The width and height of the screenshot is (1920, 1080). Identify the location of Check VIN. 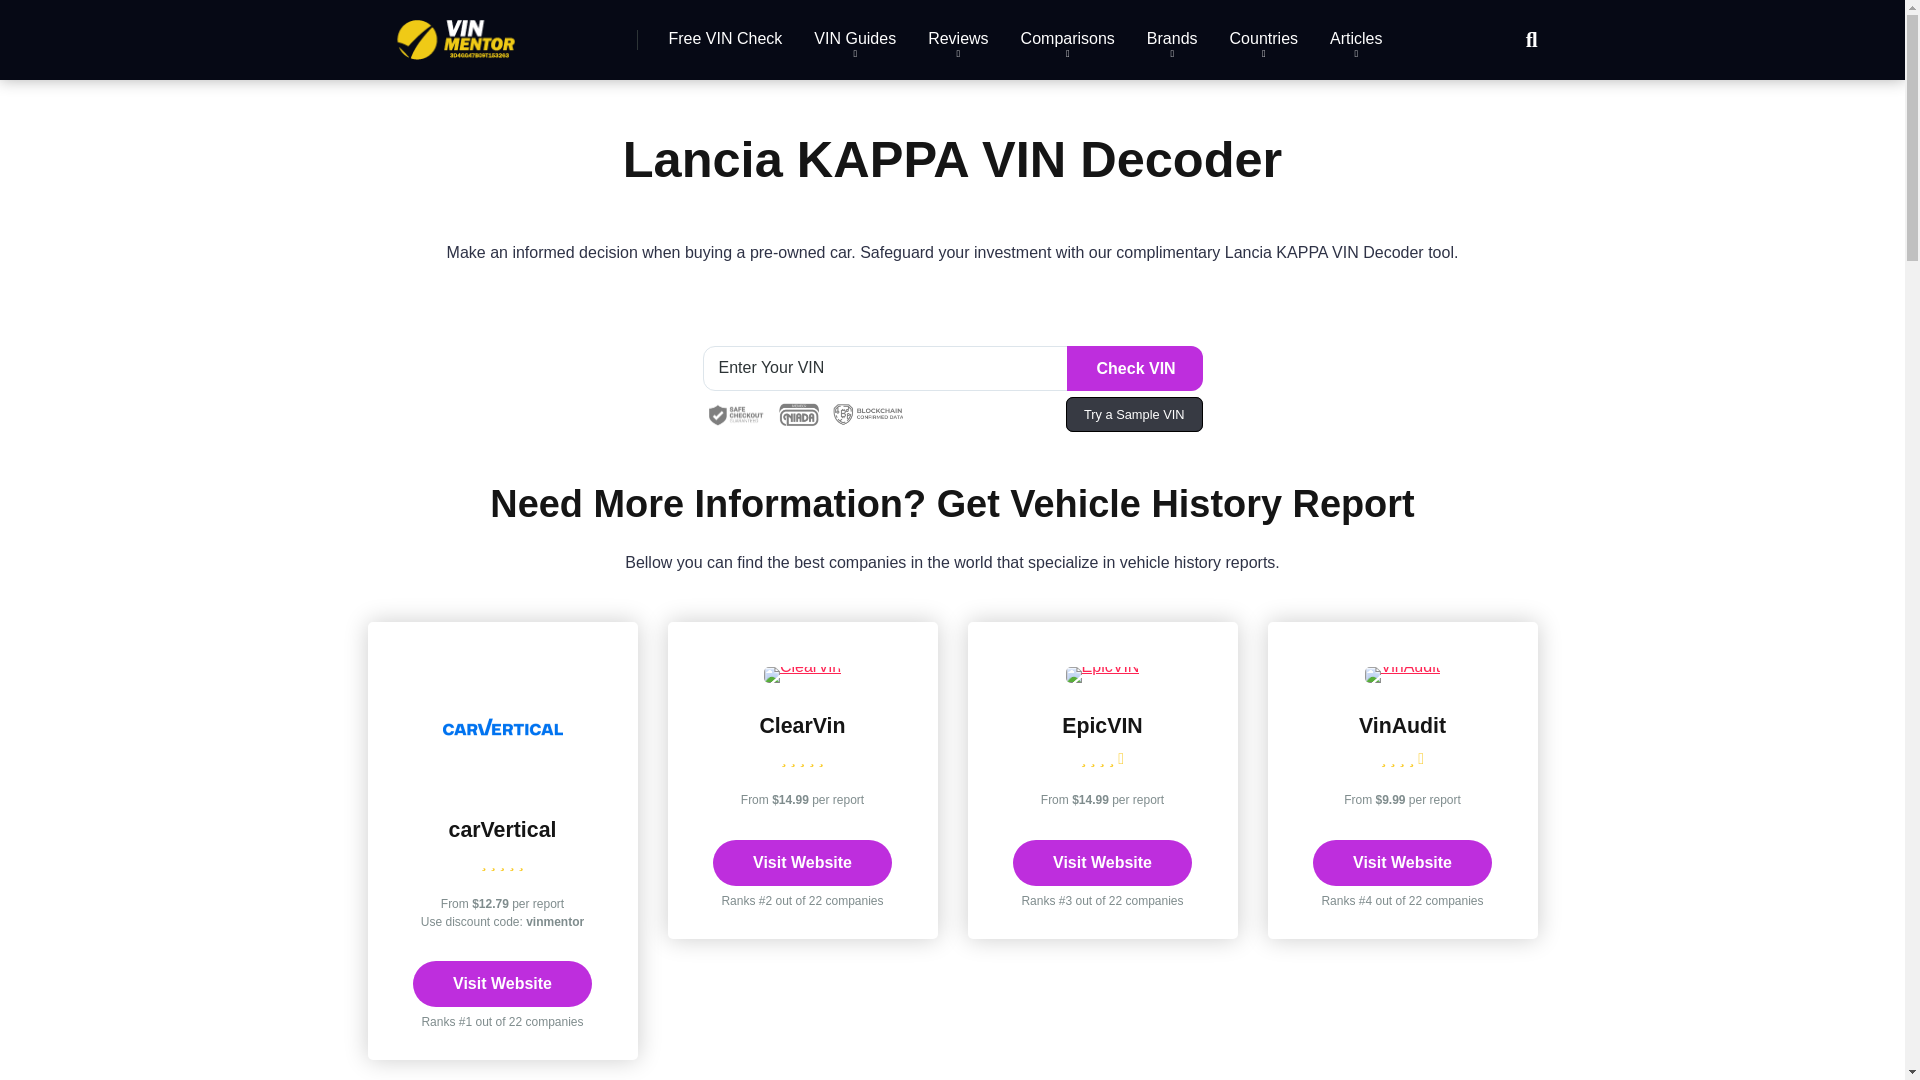
(1133, 368).